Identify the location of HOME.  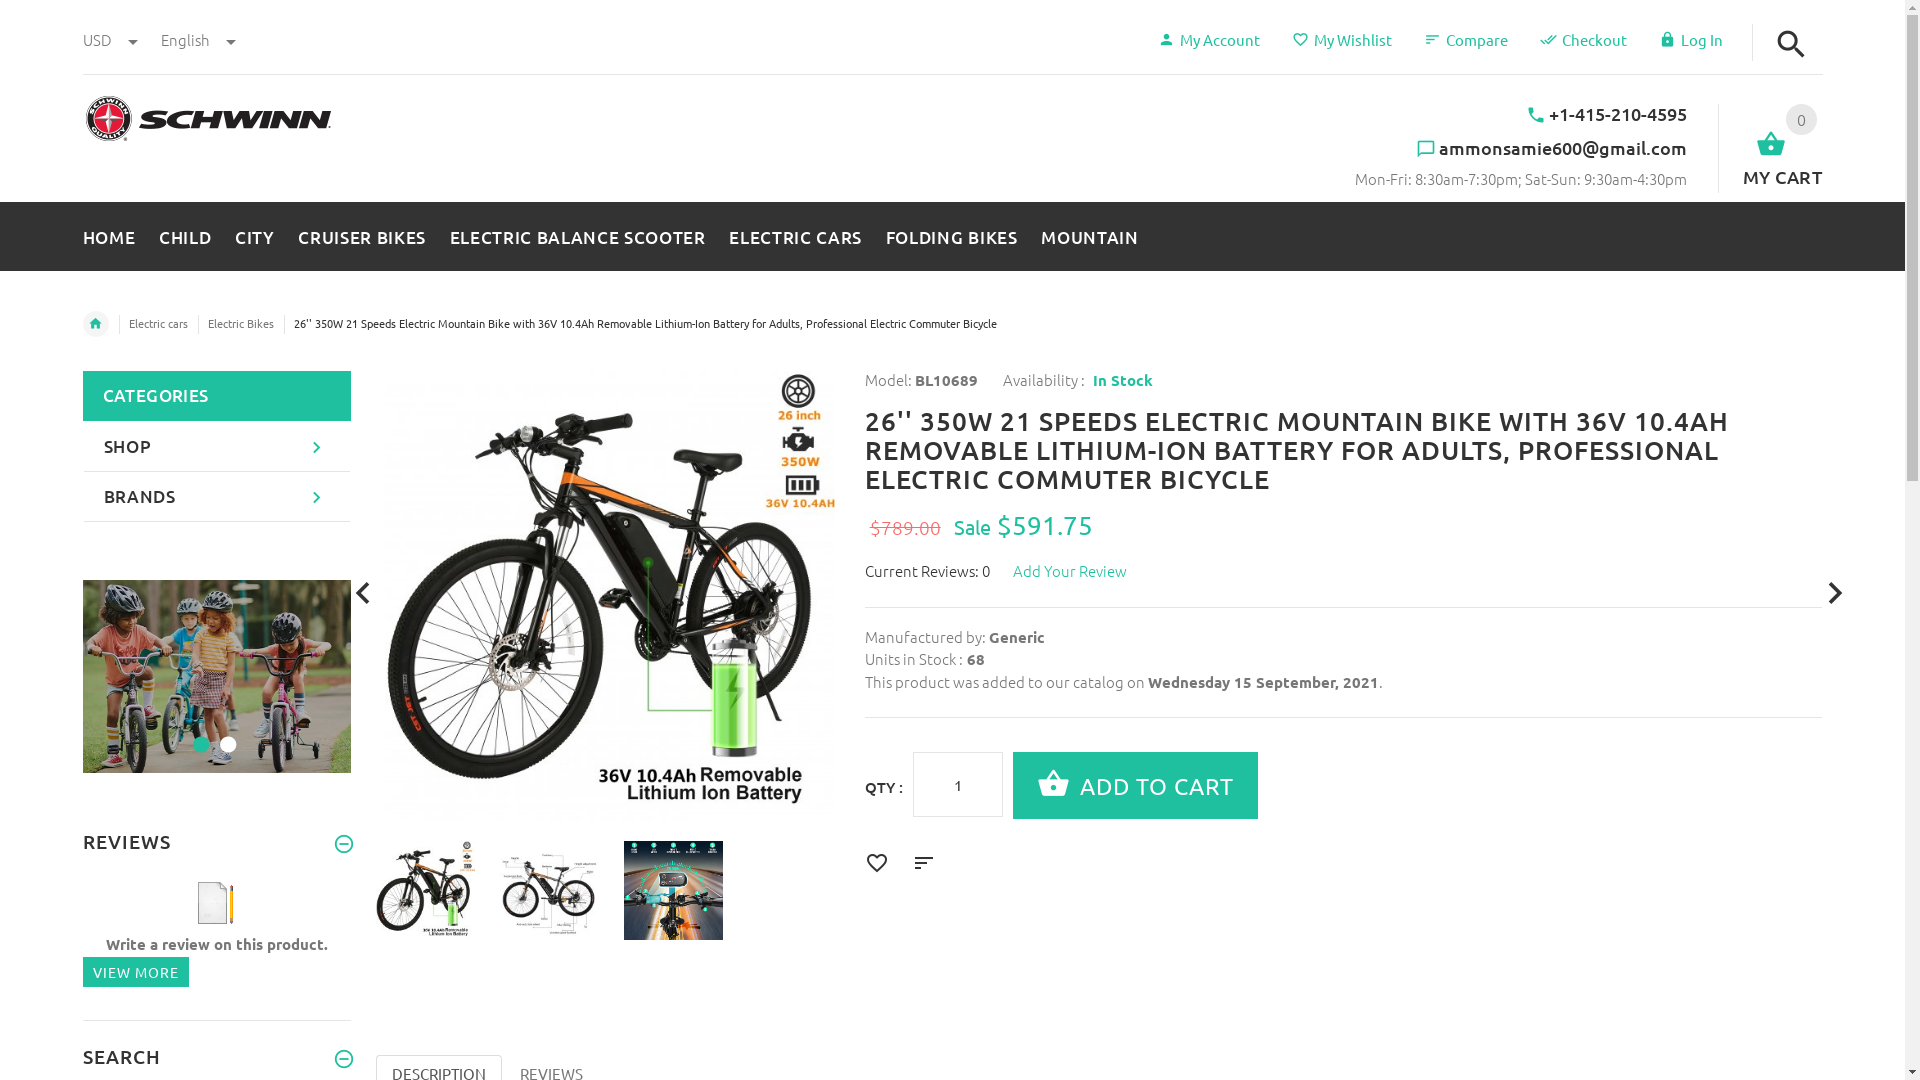
(114, 233).